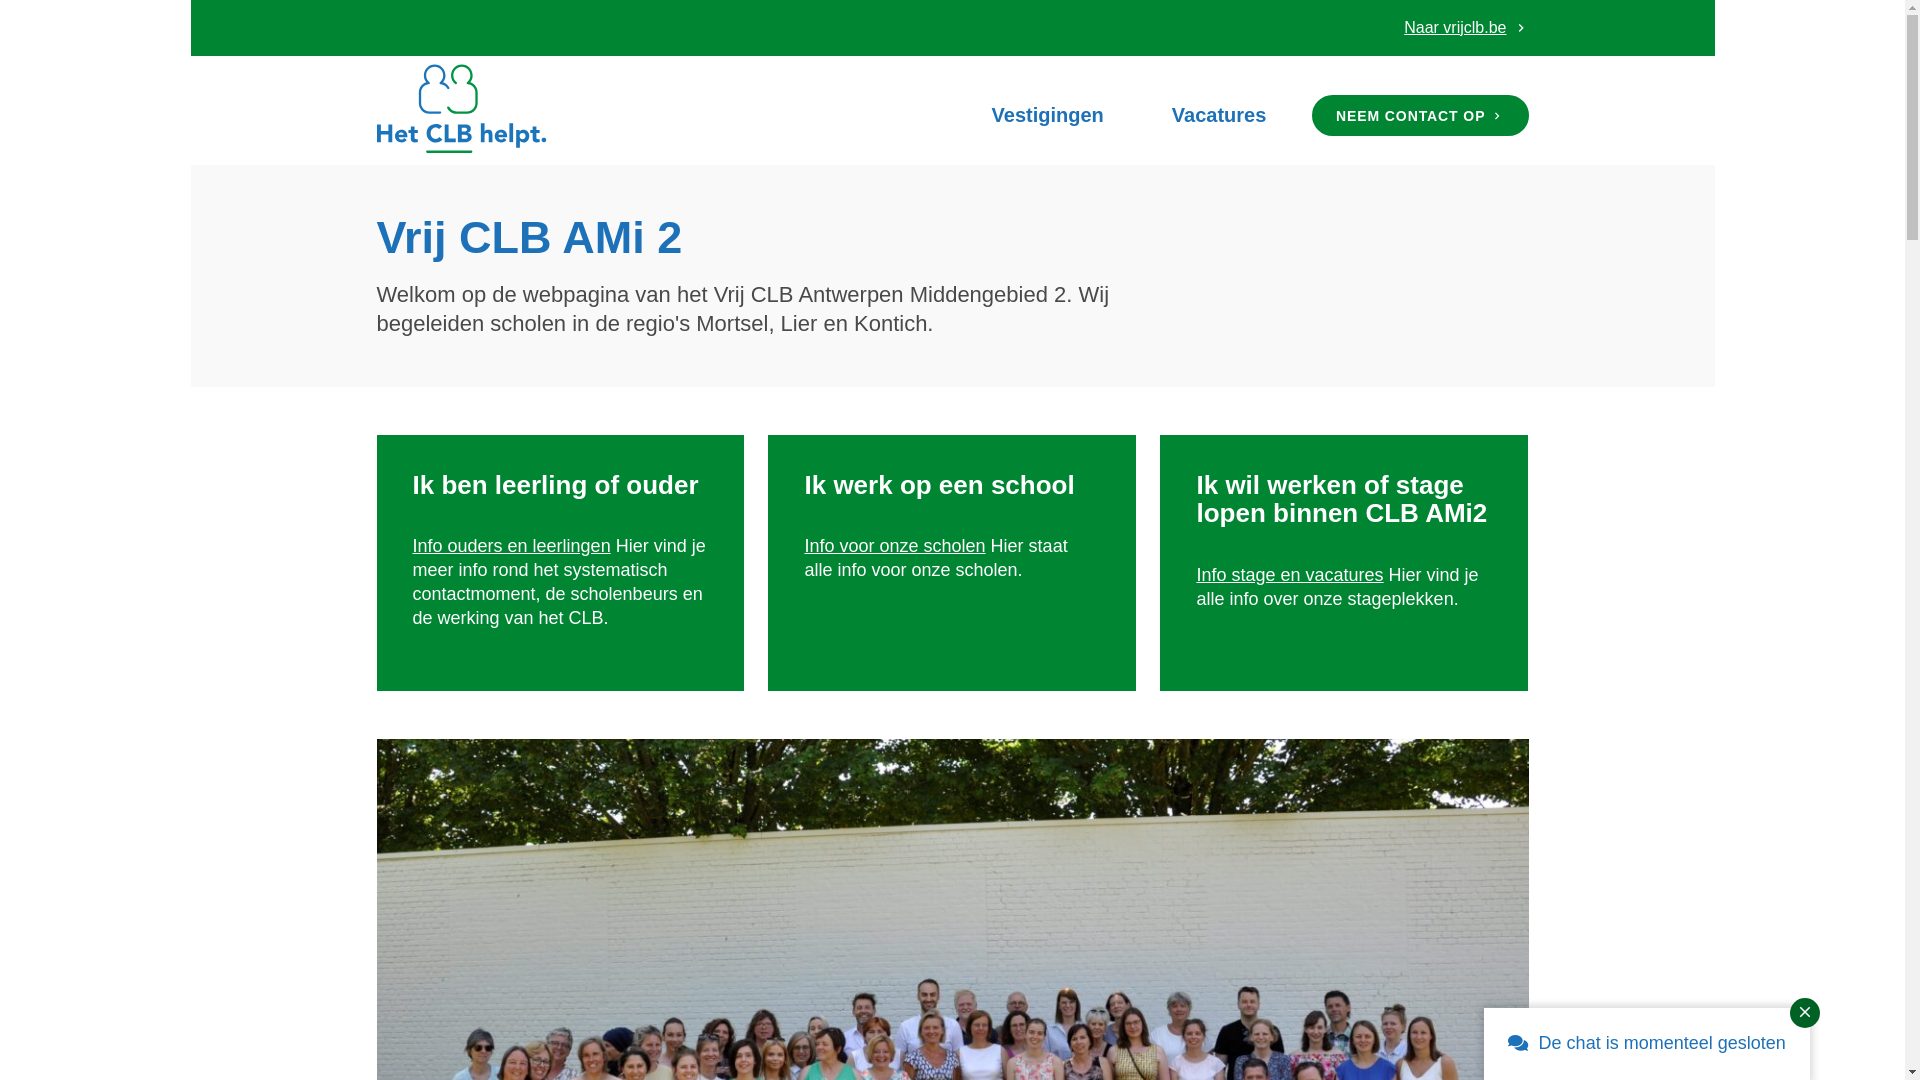 Image resolution: width=1920 pixels, height=1080 pixels. I want to click on Naar vrijclb.be, so click(1466, 28).